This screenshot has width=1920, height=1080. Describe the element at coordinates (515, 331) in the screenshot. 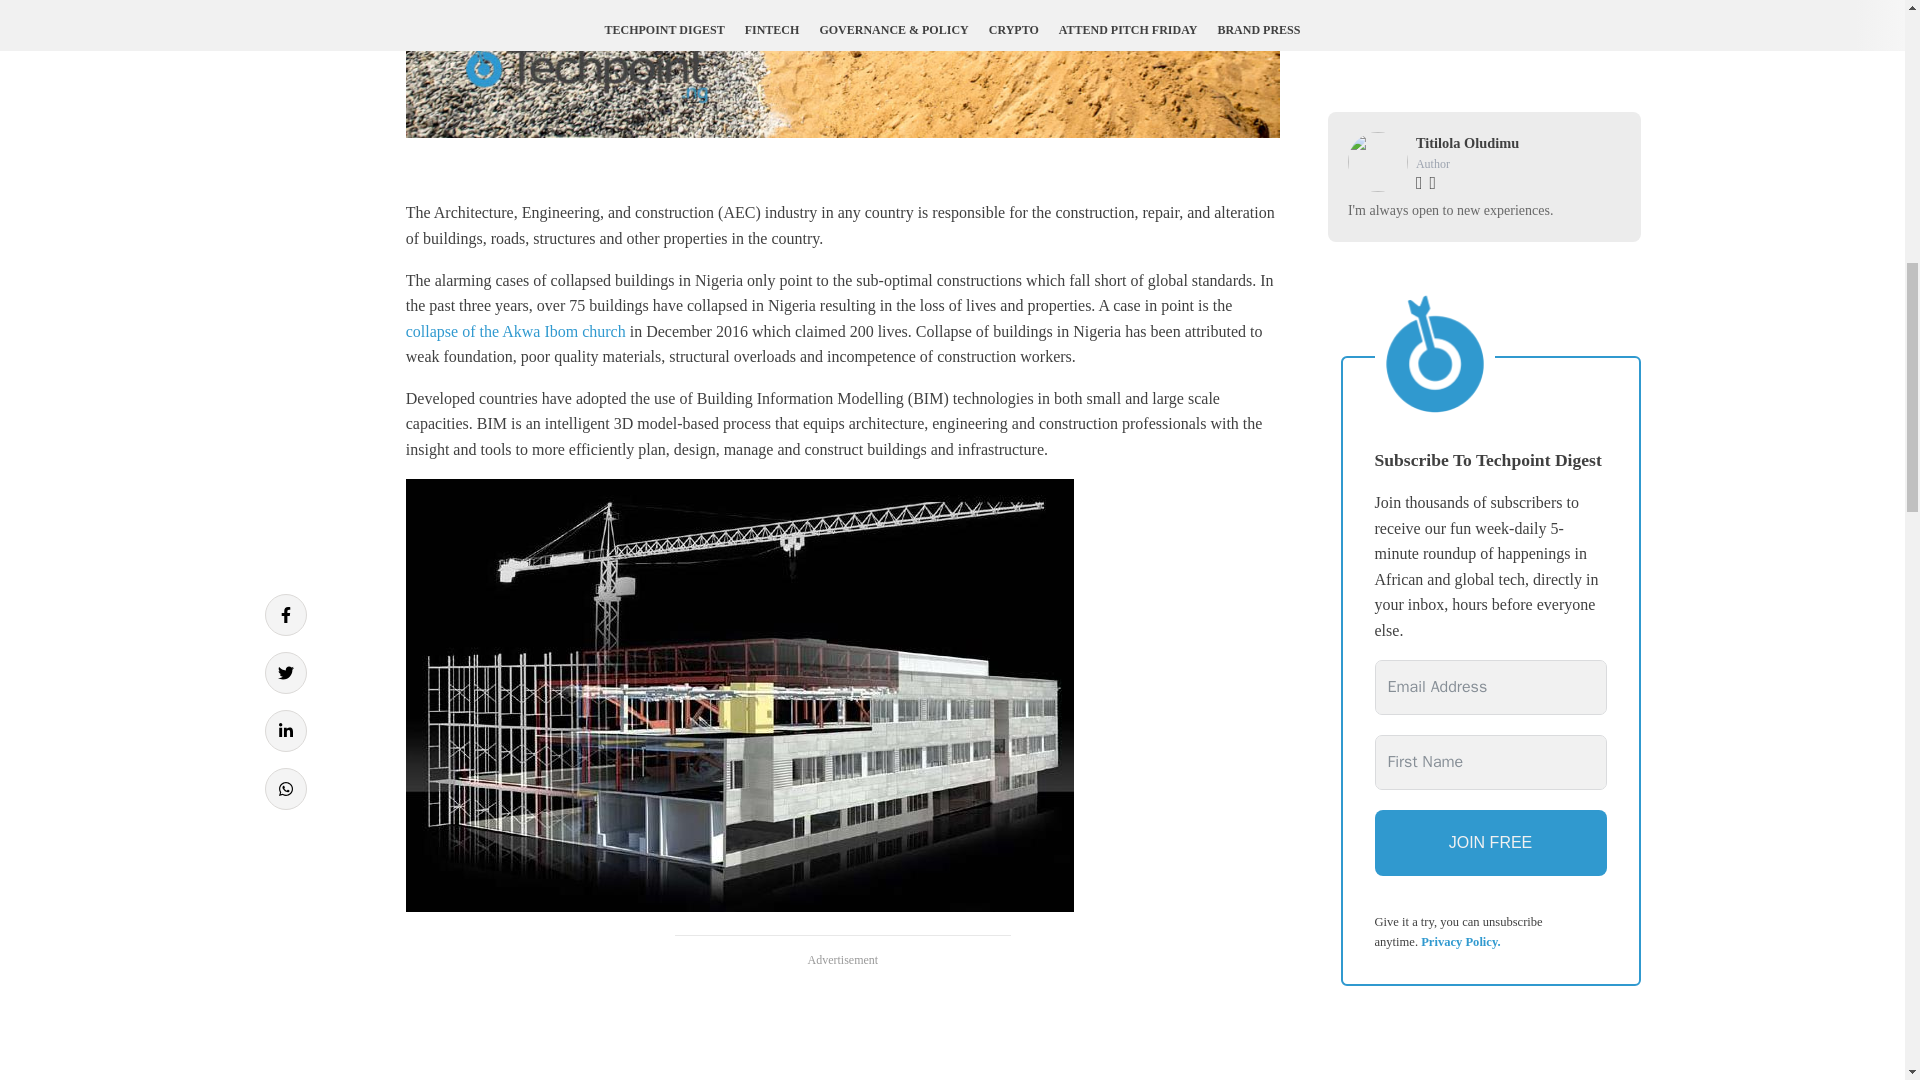

I see `collapse of the Akwa Ibom church` at that location.